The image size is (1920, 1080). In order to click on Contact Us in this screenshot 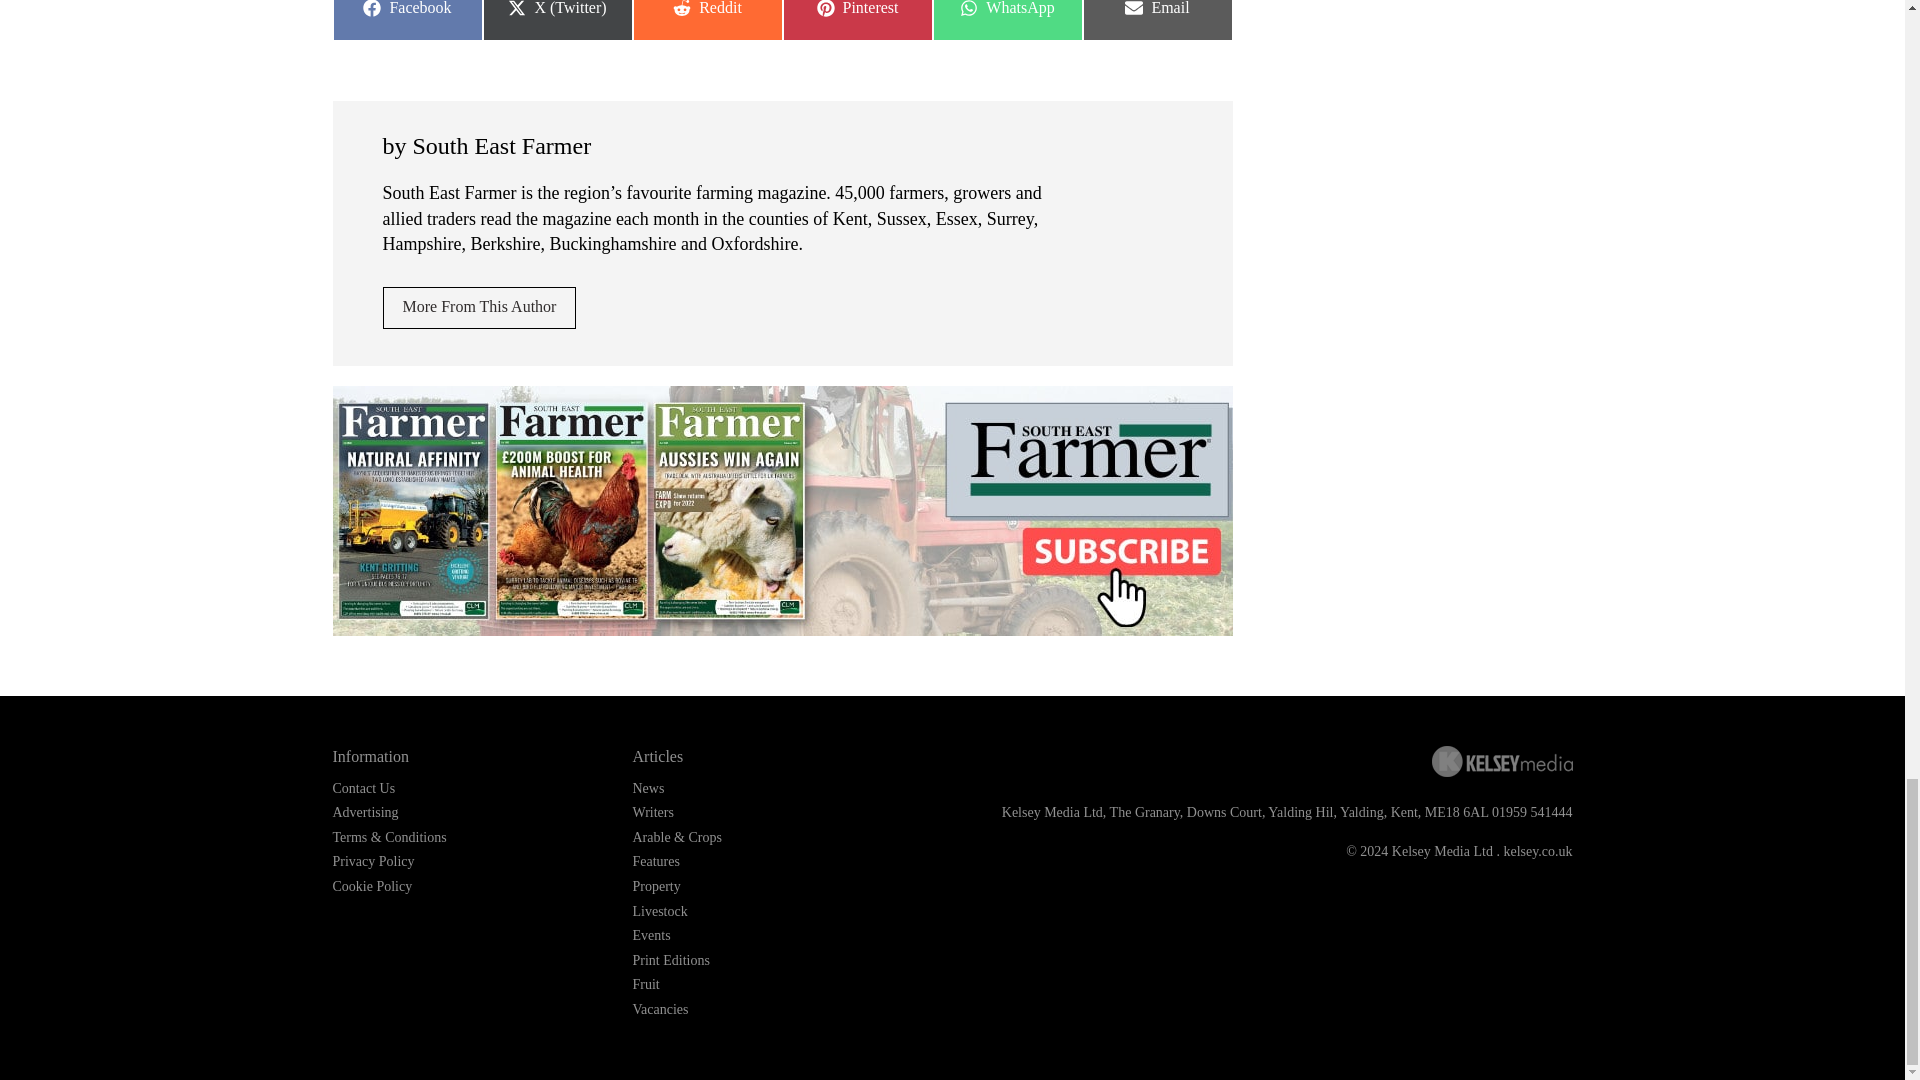, I will do `click(1006, 20)`.